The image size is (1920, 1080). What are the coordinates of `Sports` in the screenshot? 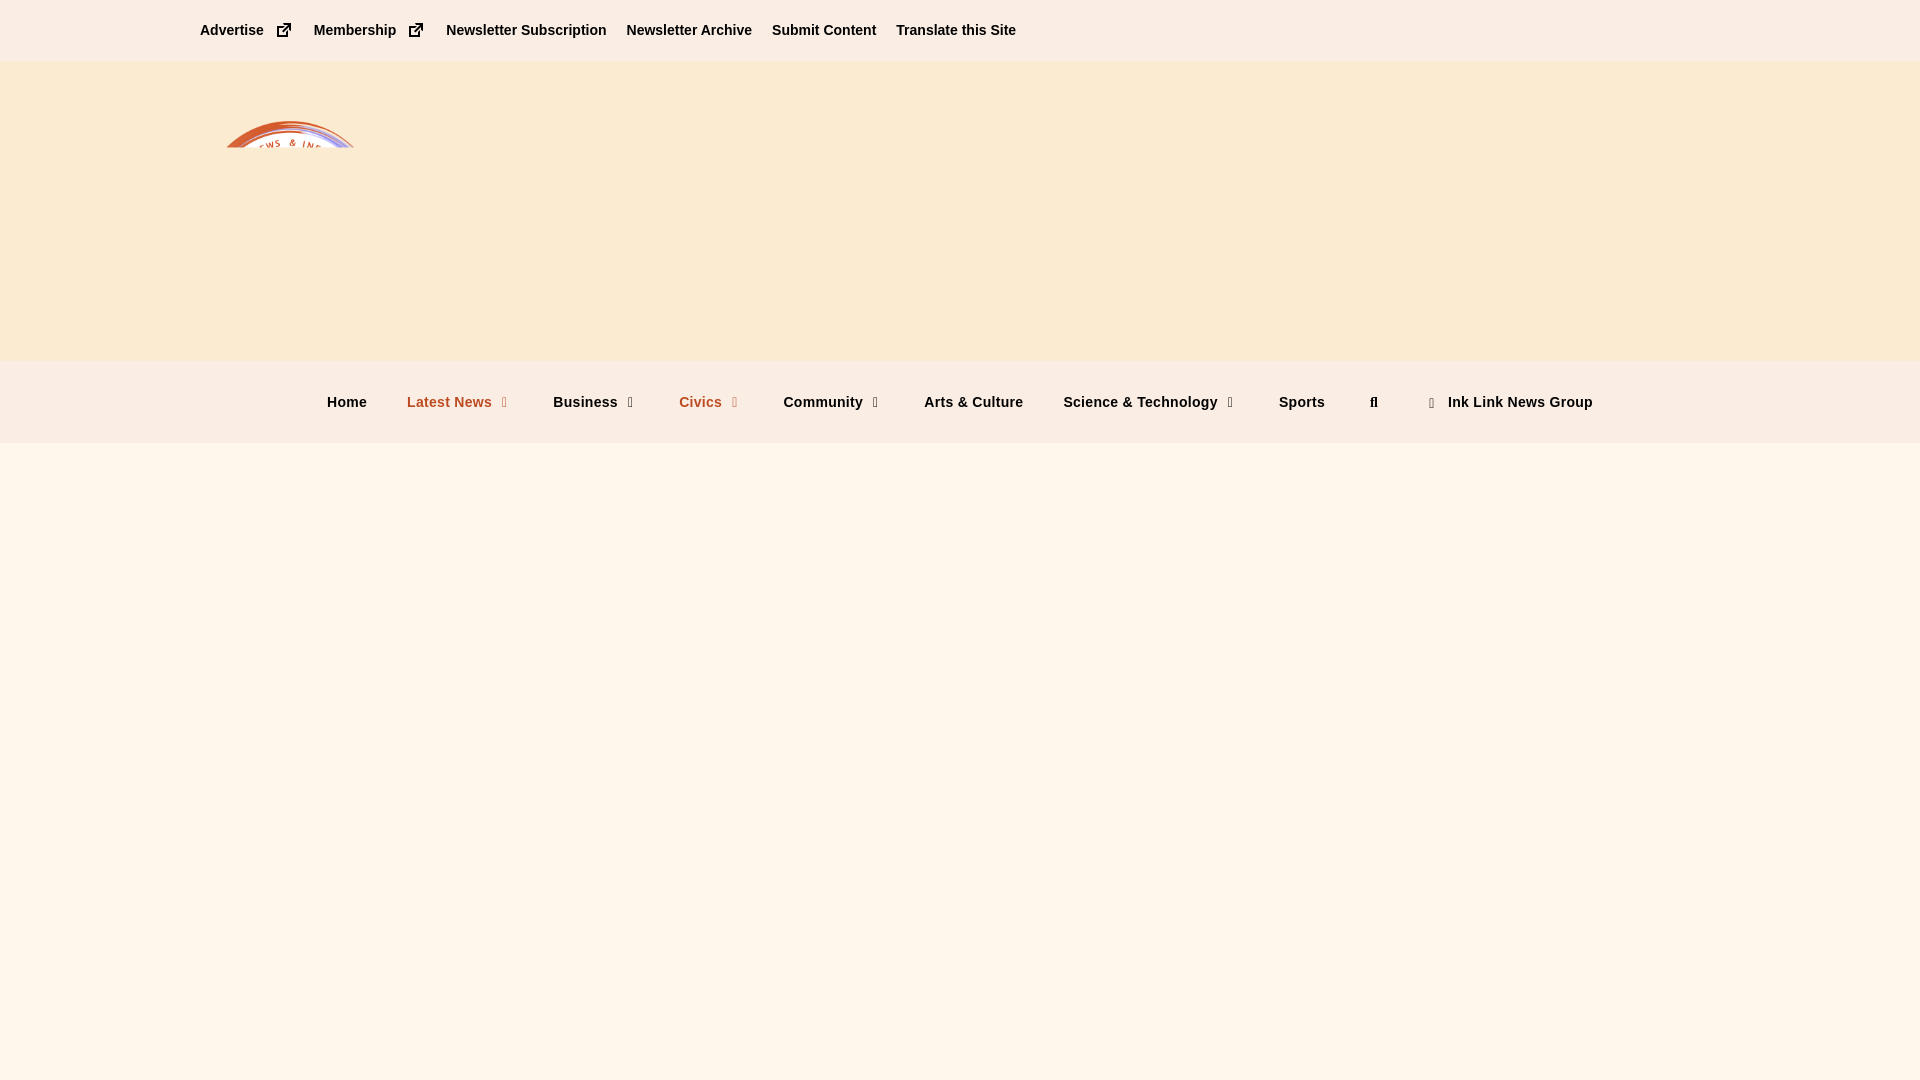 It's located at (1302, 401).